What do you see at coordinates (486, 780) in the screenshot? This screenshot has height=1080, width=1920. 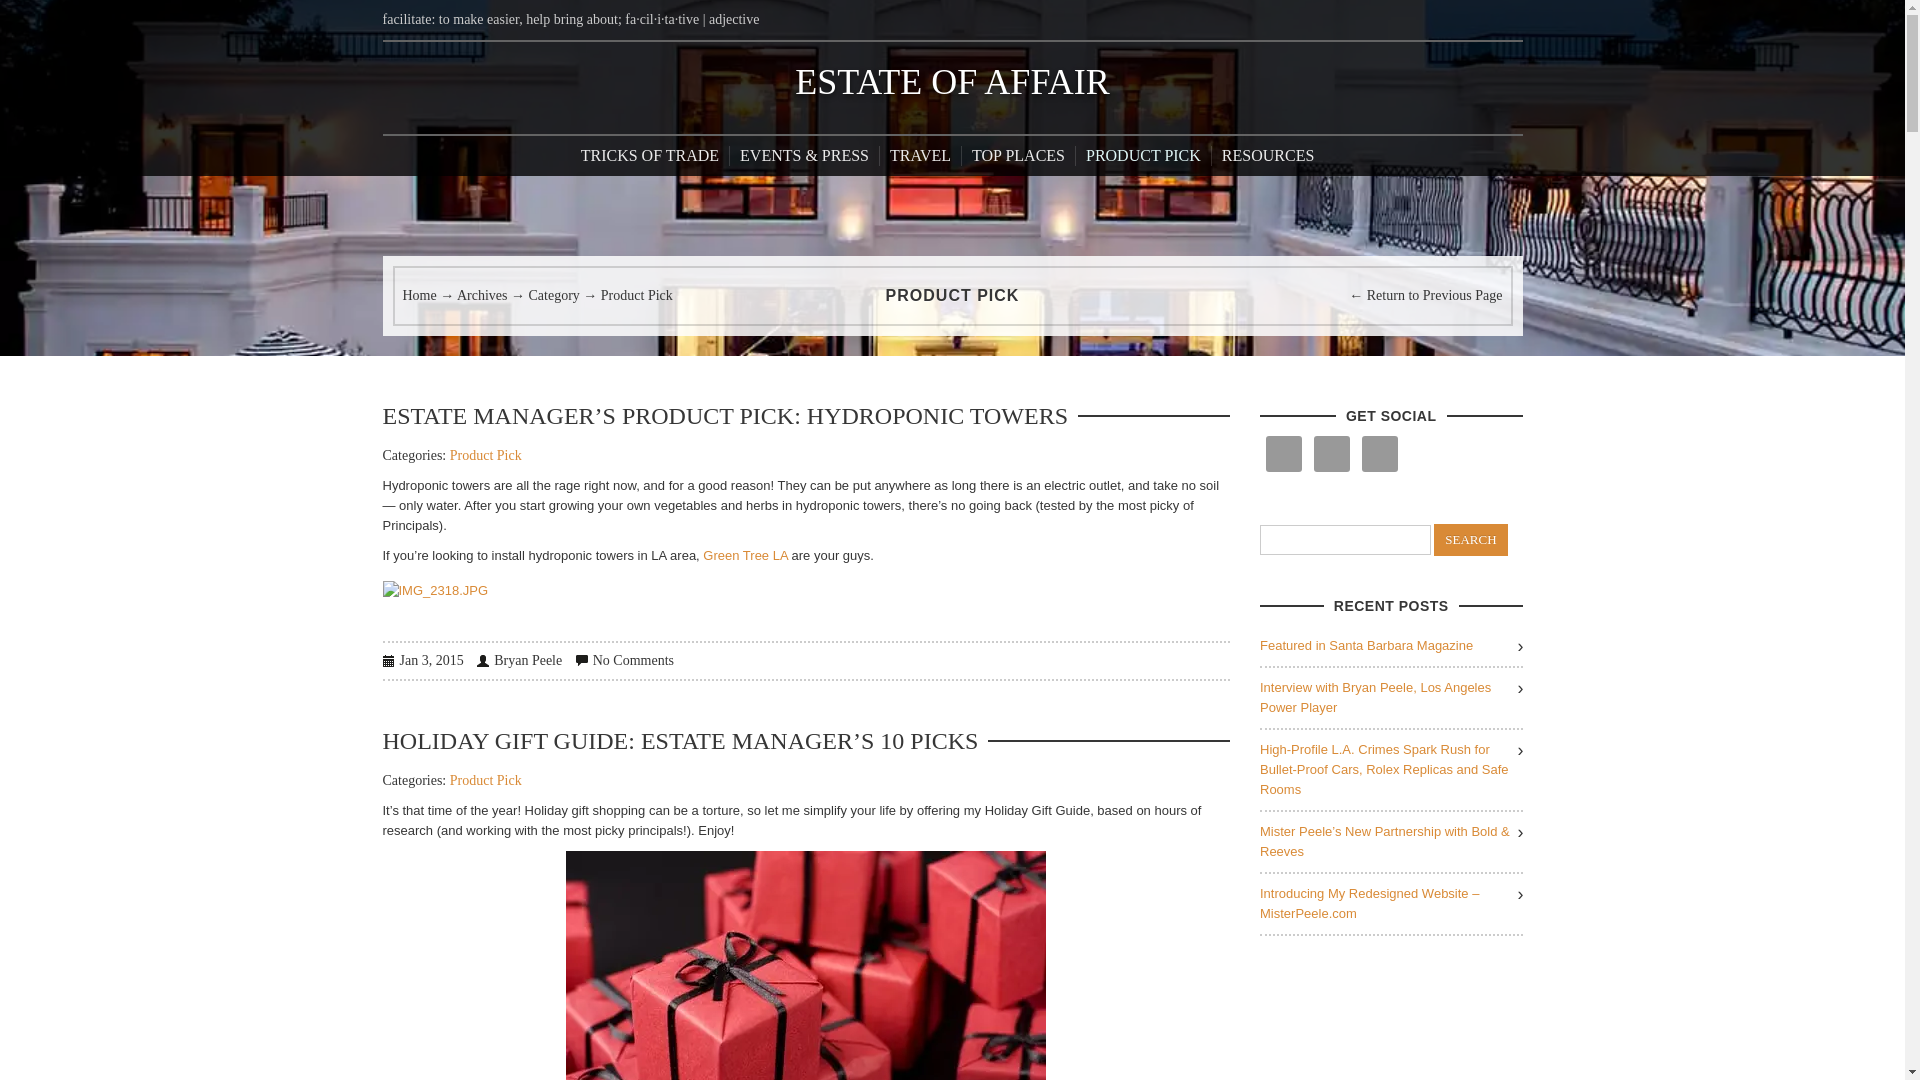 I see `Product Pick` at bounding box center [486, 780].